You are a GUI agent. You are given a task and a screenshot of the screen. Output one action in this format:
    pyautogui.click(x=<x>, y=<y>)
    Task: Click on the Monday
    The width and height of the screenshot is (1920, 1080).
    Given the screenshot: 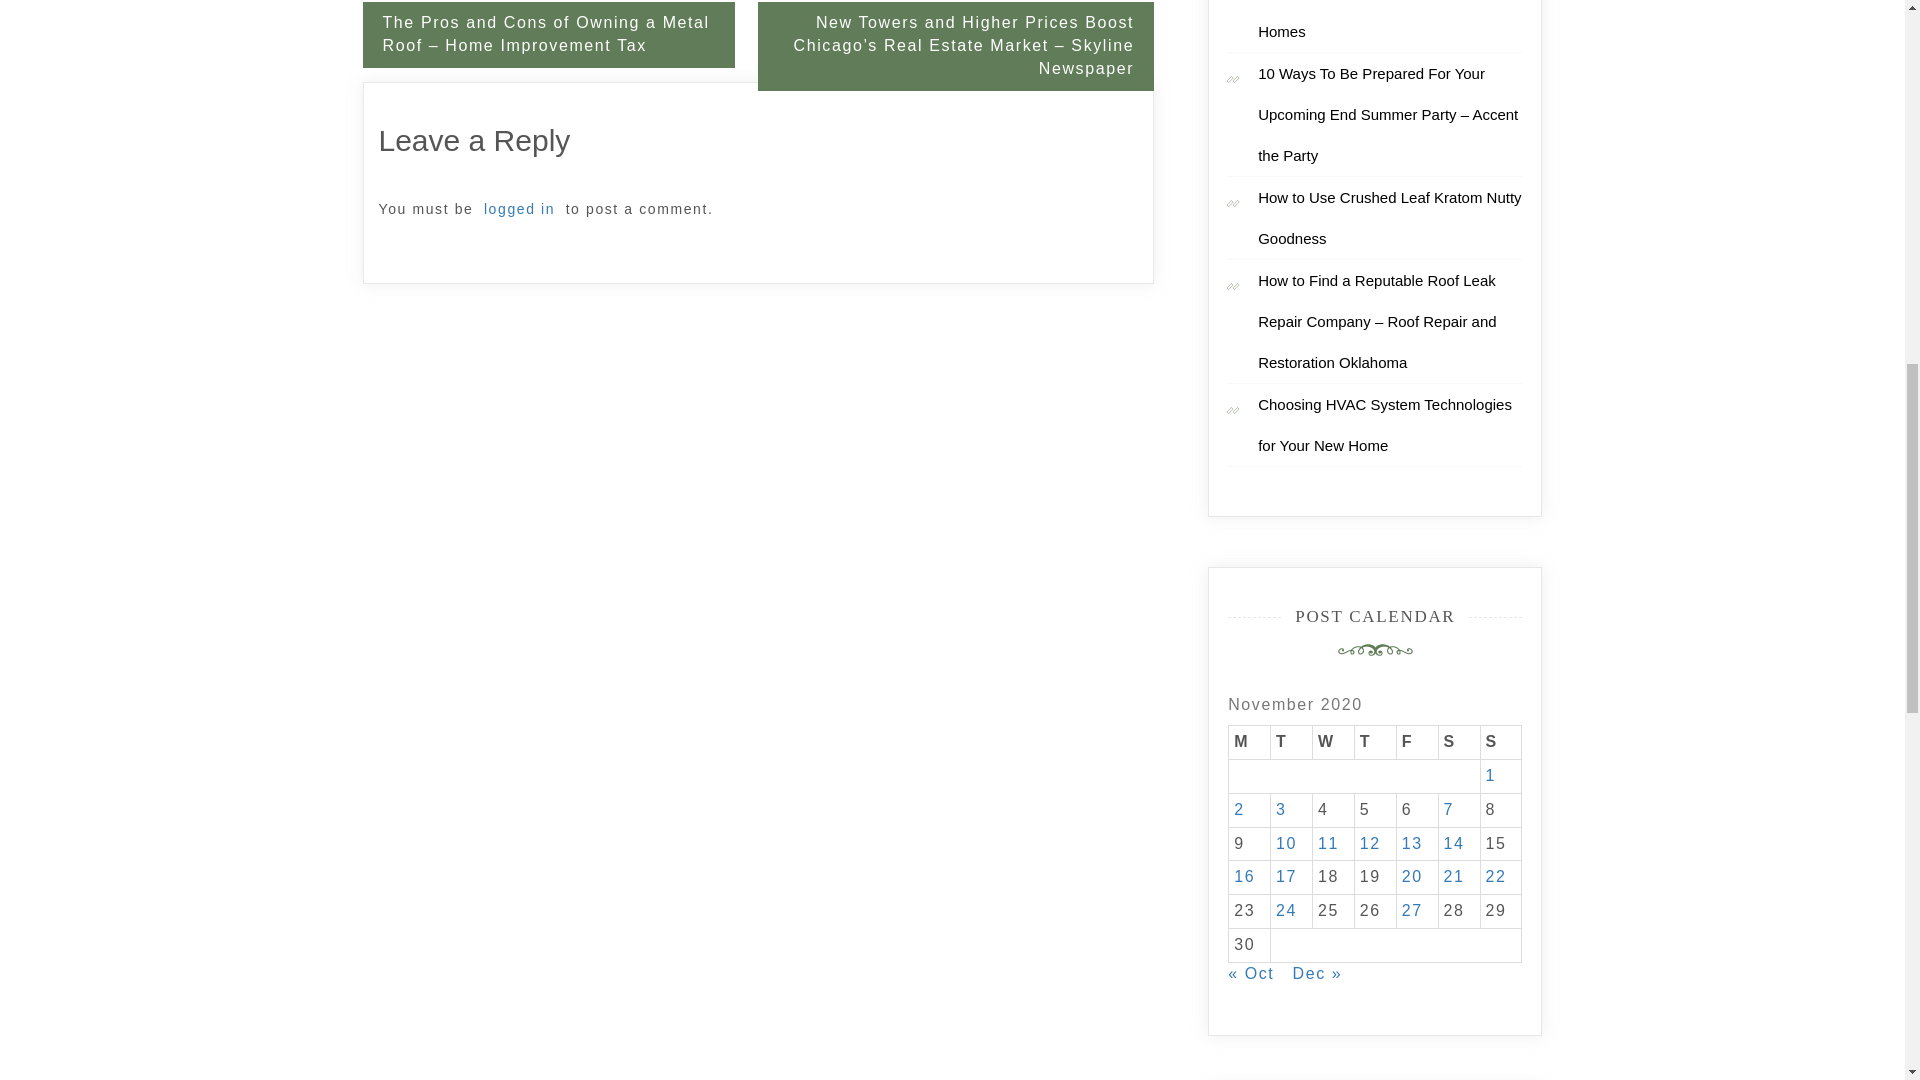 What is the action you would take?
    pyautogui.click(x=1250, y=742)
    